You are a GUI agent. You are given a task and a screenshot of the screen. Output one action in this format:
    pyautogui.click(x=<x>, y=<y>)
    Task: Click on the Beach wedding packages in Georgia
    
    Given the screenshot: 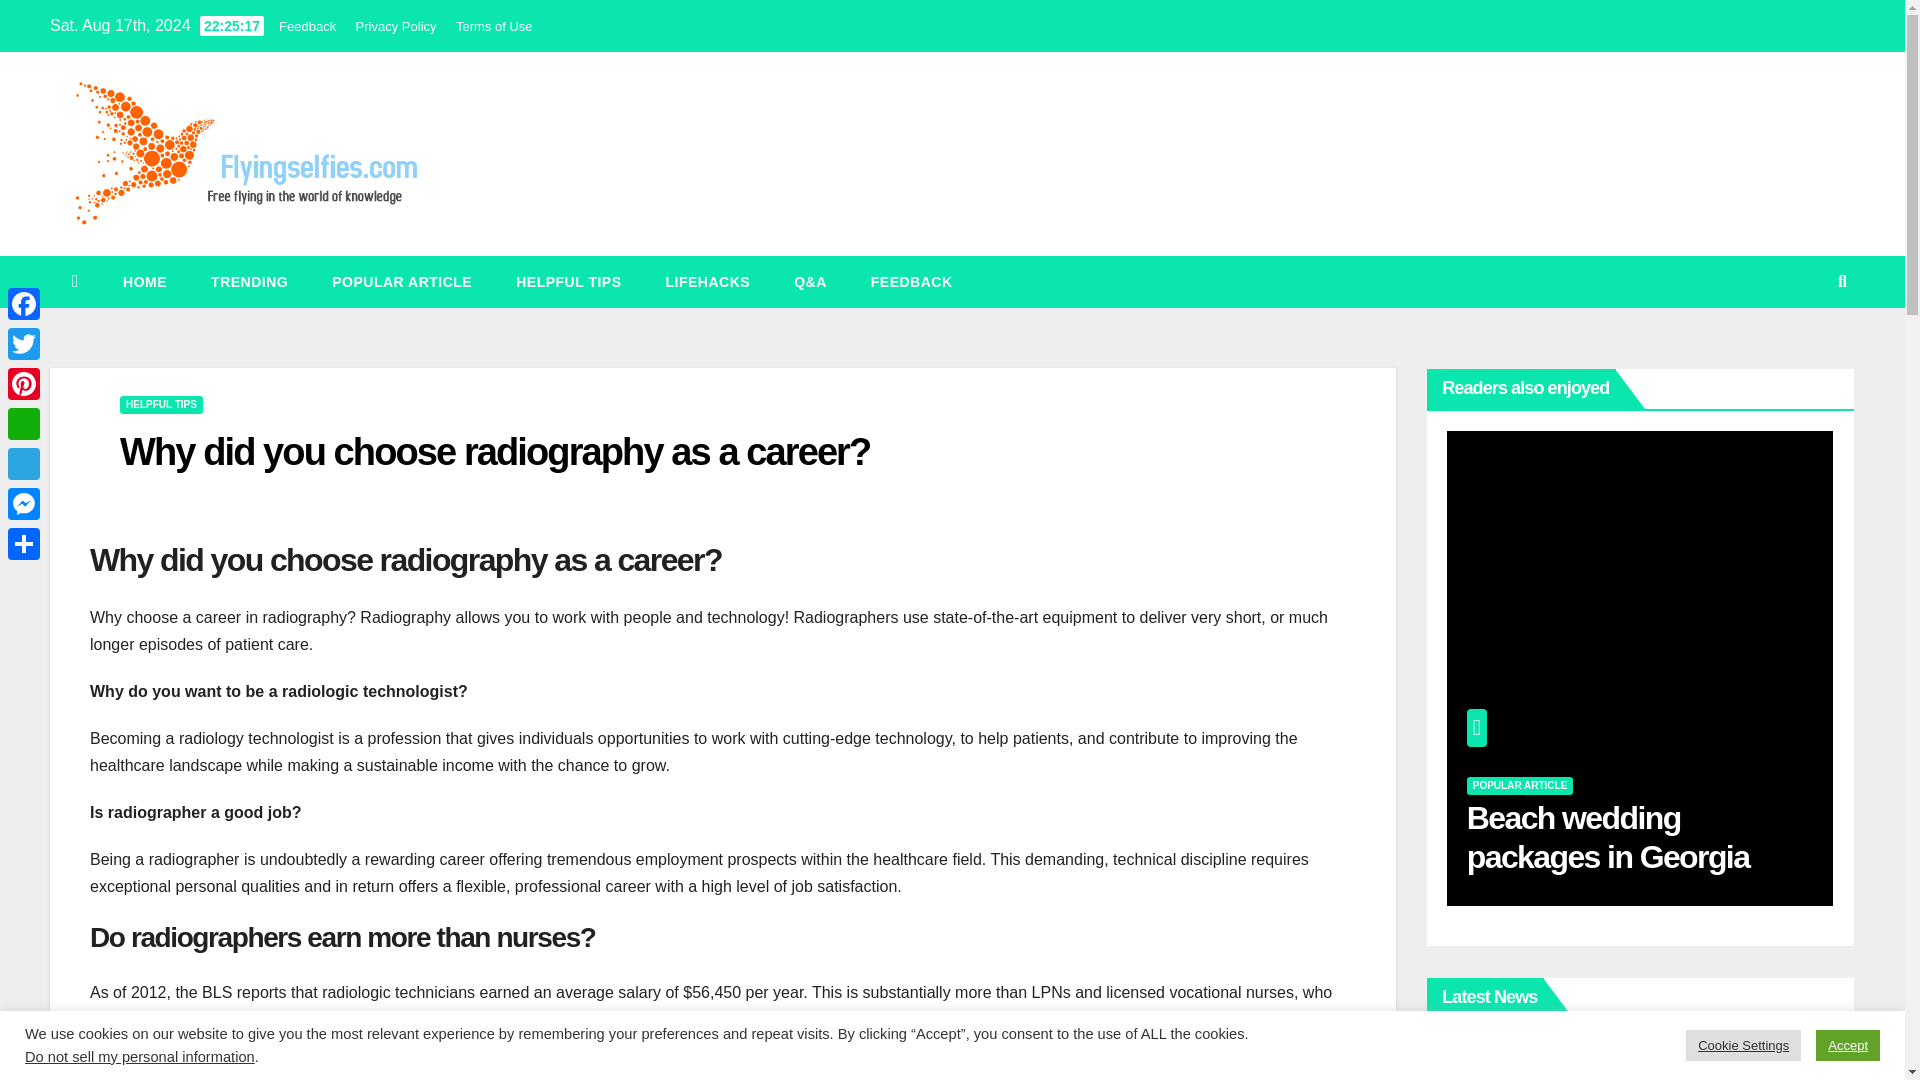 What is the action you would take?
    pyautogui.click(x=1608, y=836)
    